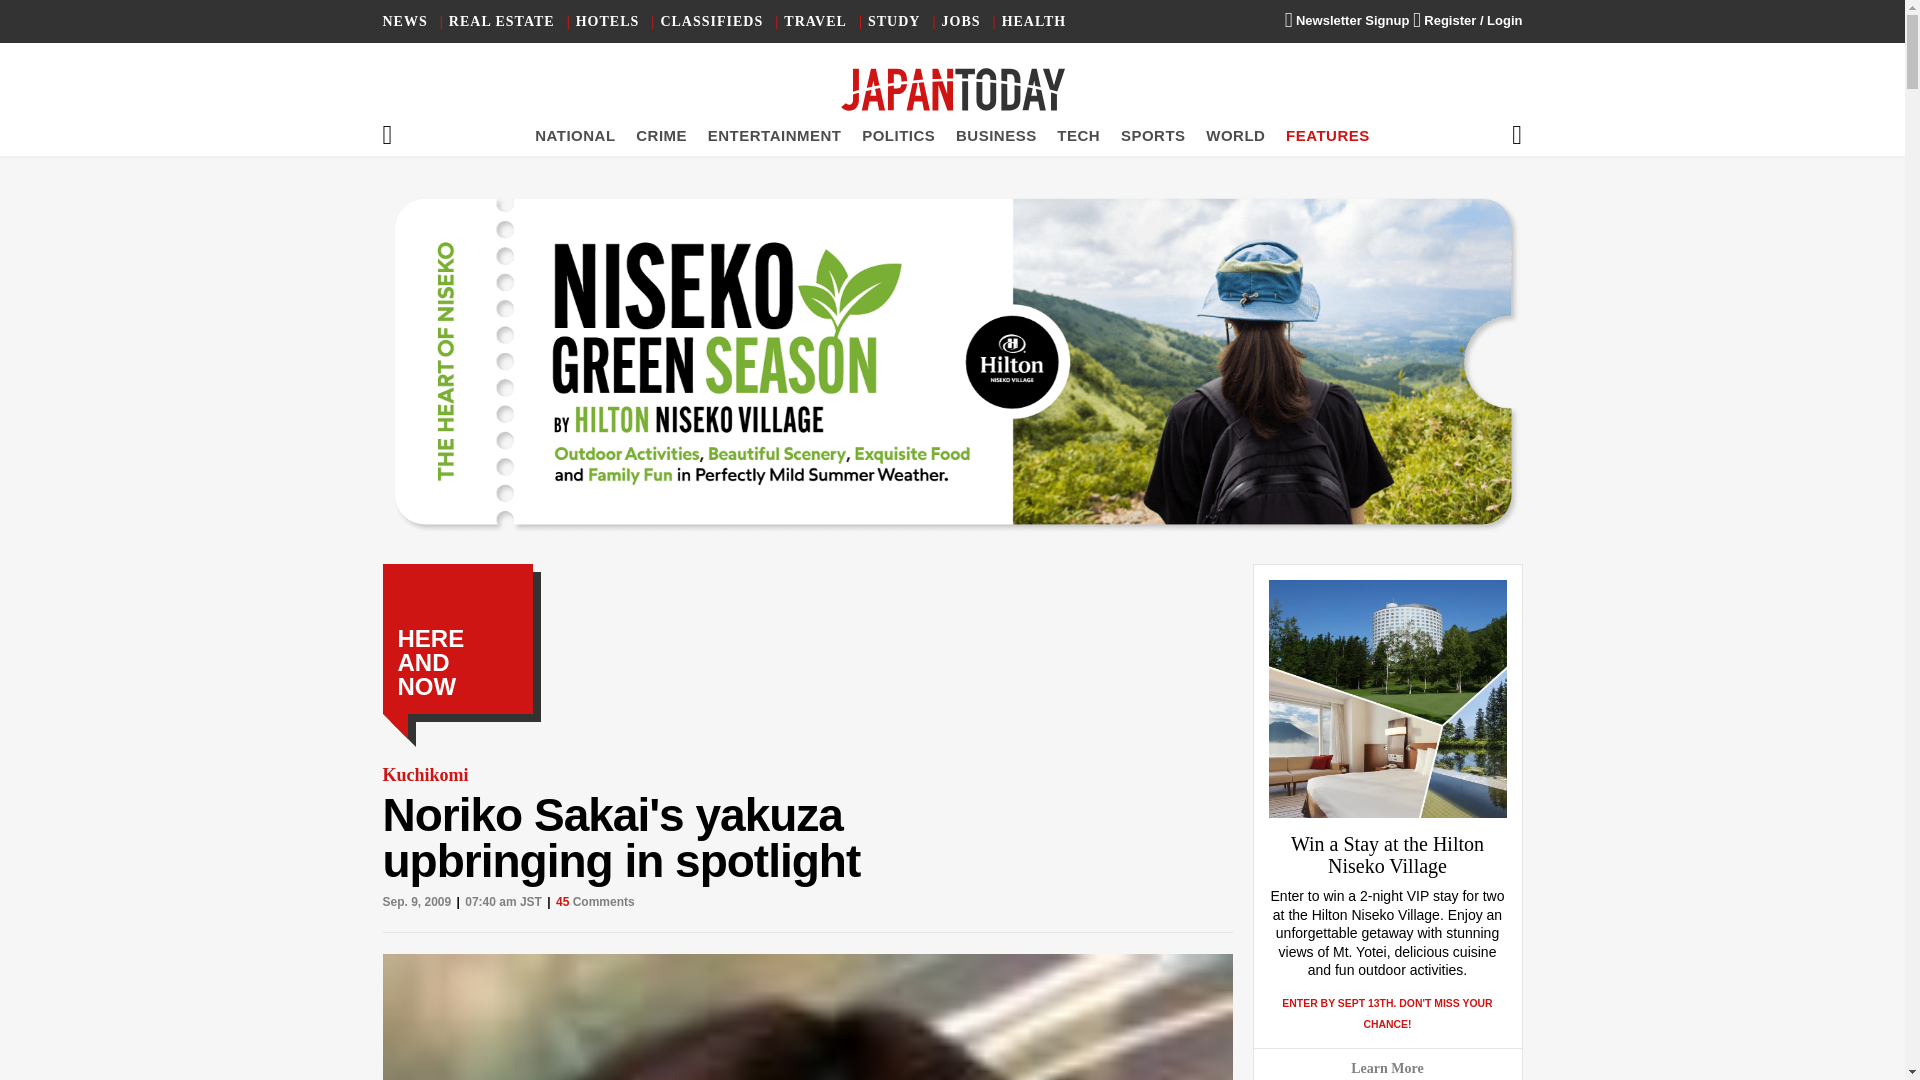 Image resolution: width=1920 pixels, height=1080 pixels. What do you see at coordinates (711, 22) in the screenshot?
I see `CLASSIFIEDS` at bounding box center [711, 22].